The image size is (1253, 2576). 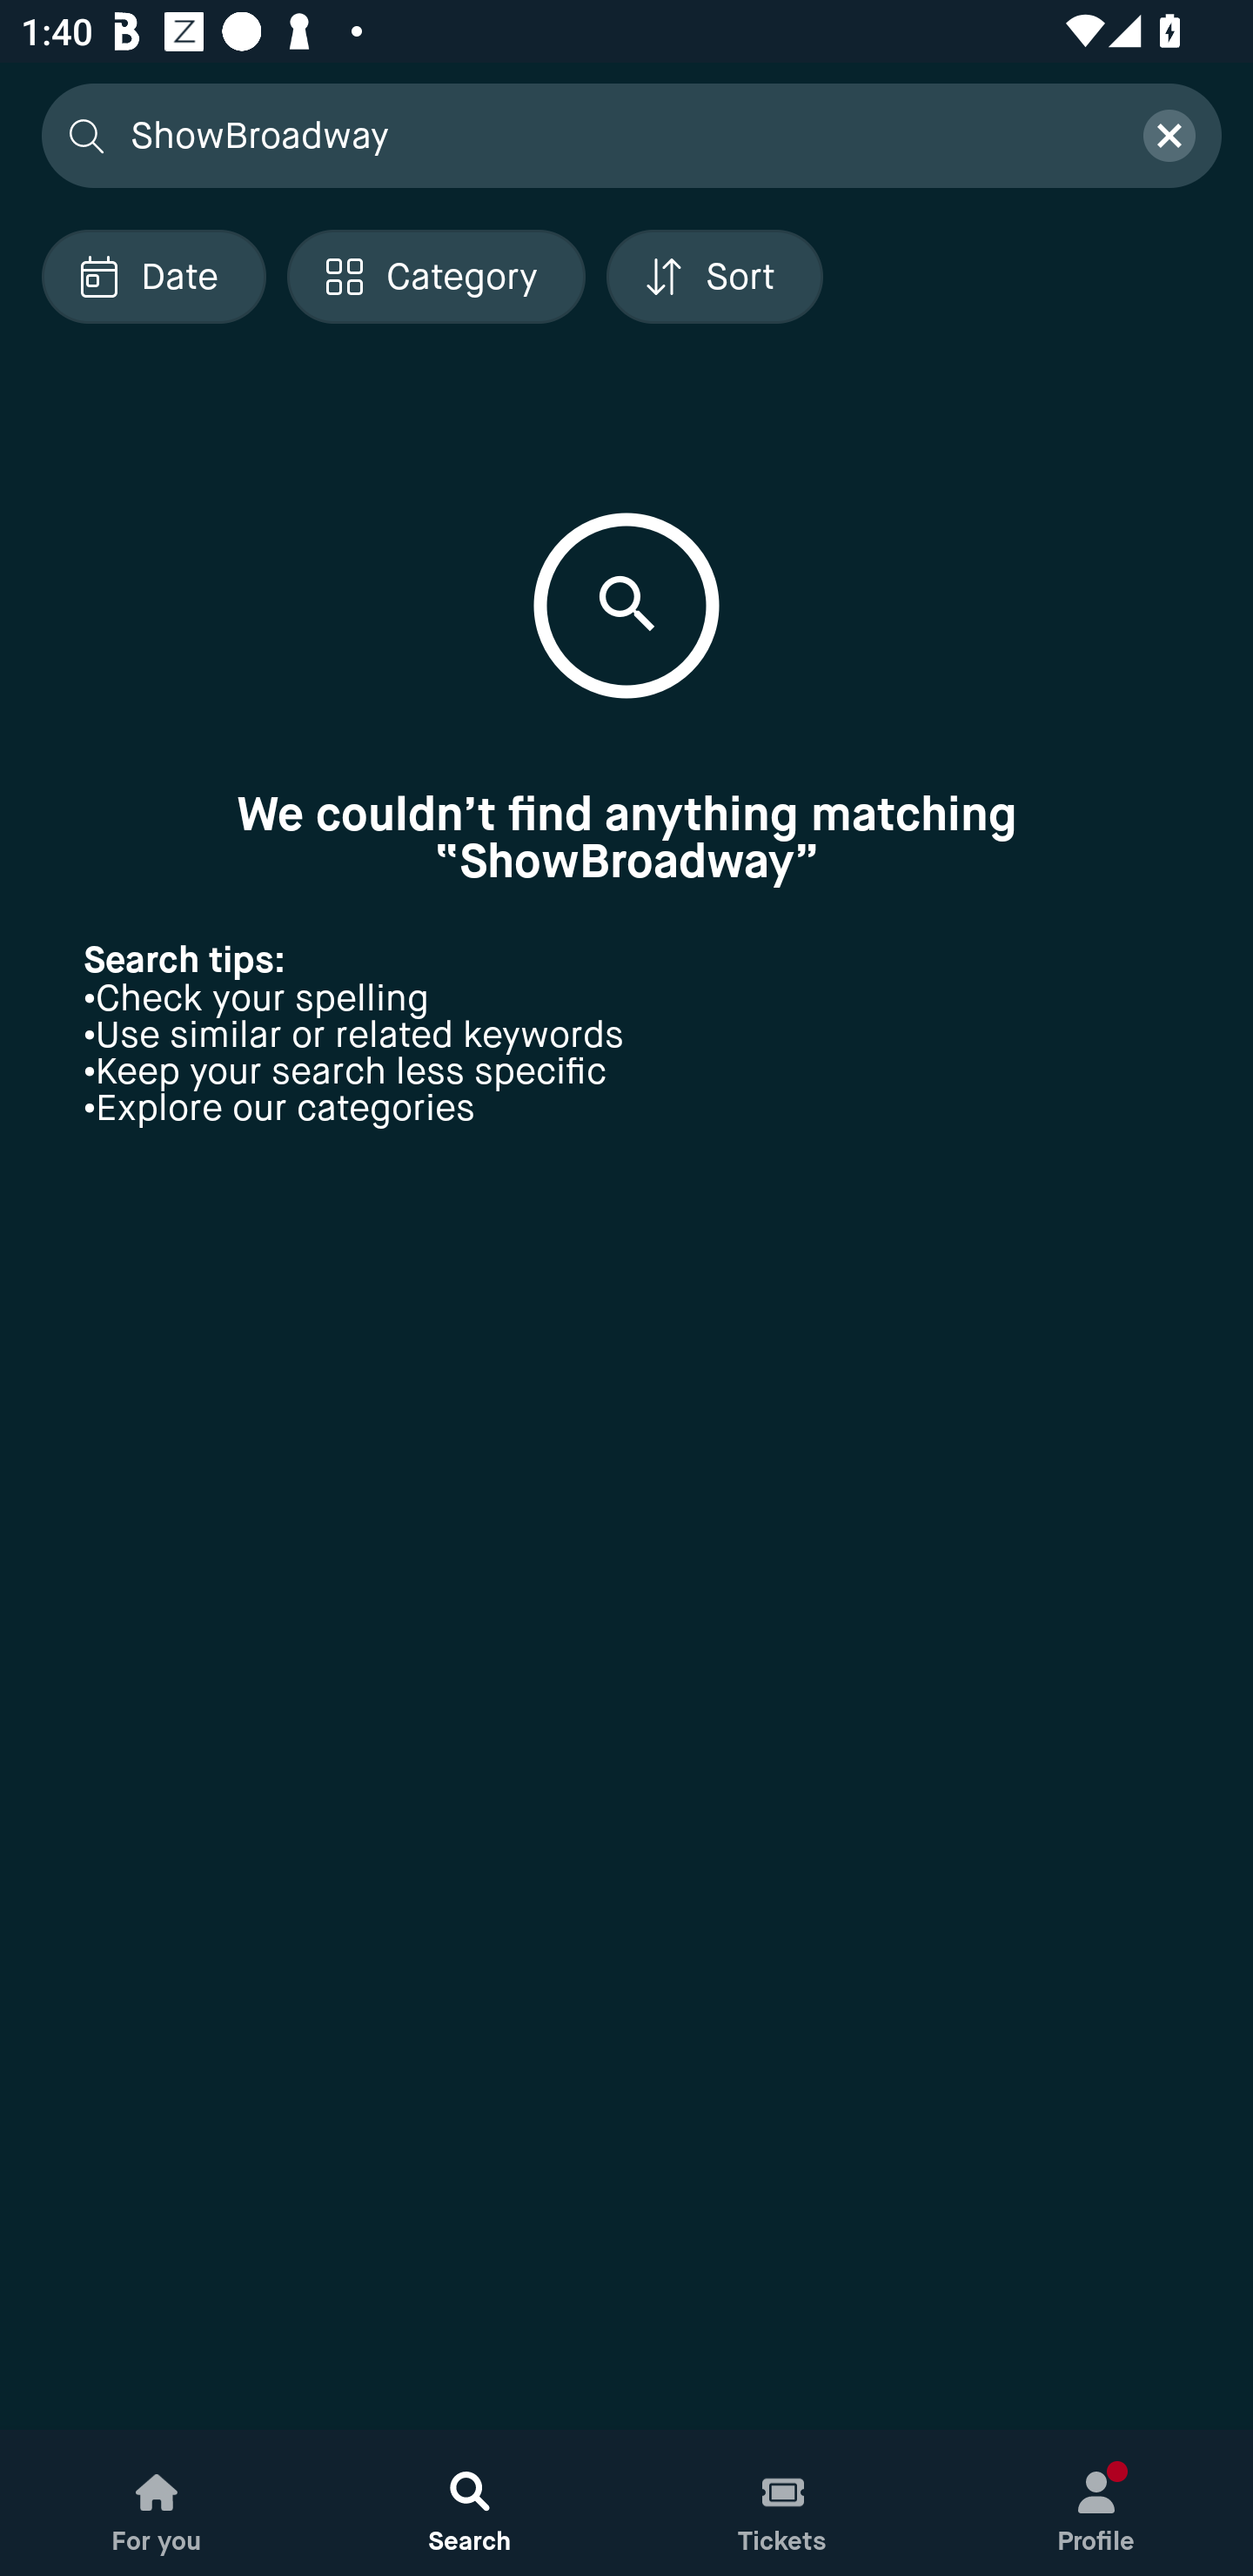 What do you see at coordinates (157, 2503) in the screenshot?
I see `For you` at bounding box center [157, 2503].